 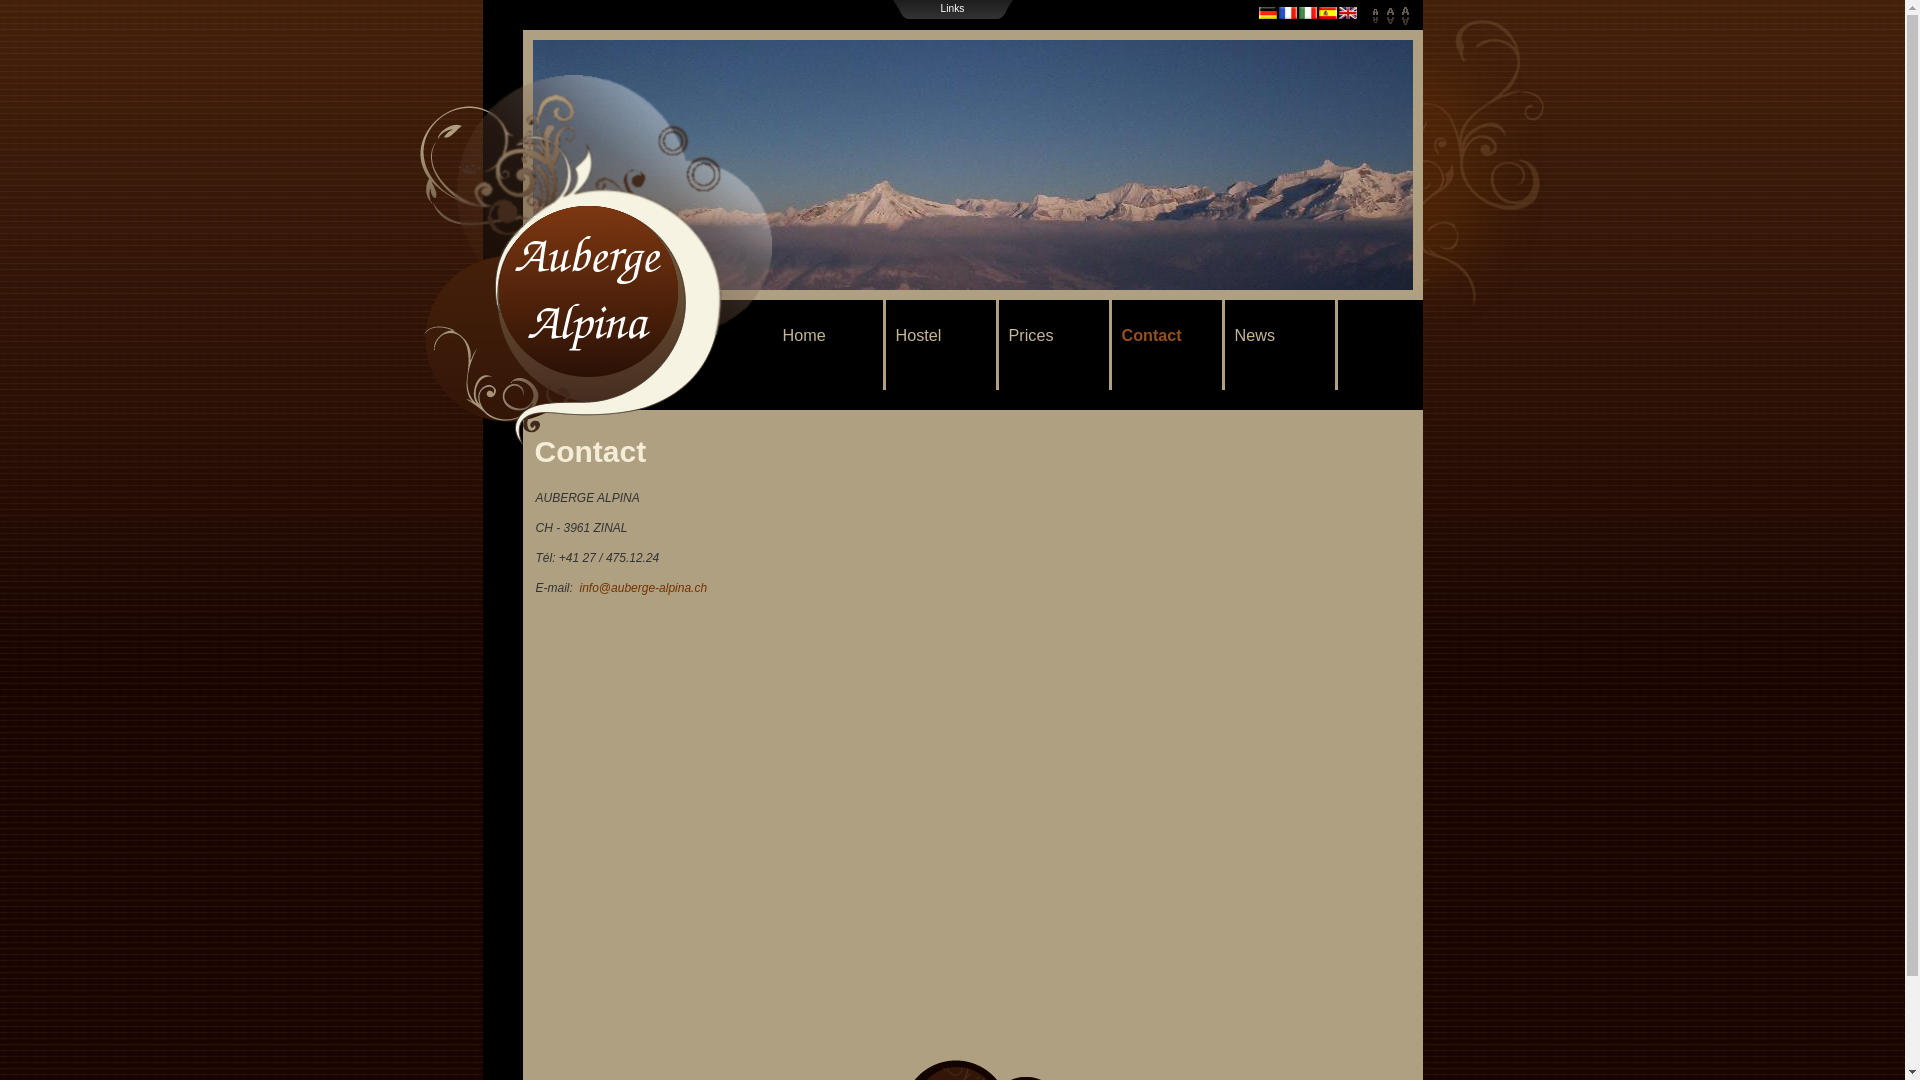 I want to click on info@auberge-alpina.ch, so click(x=644, y=588).